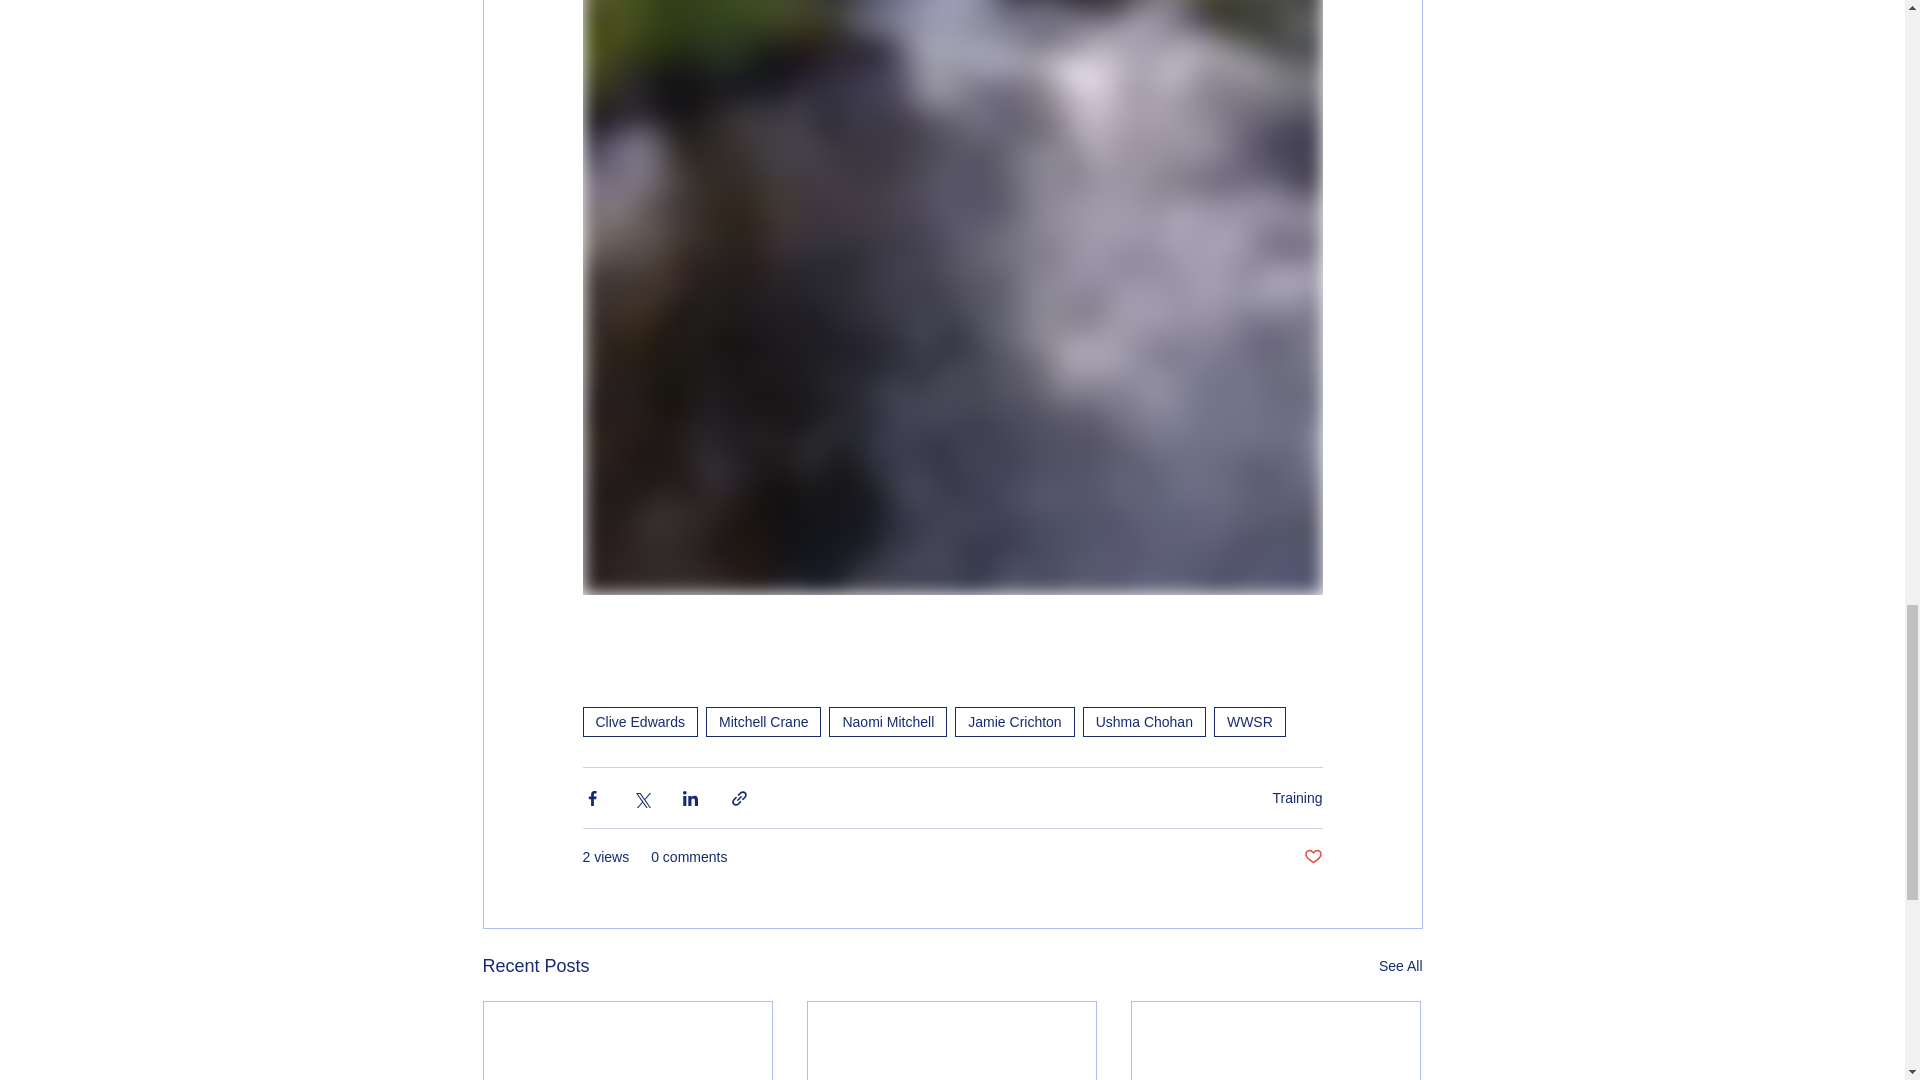  I want to click on Naomi Mitchell, so click(888, 722).